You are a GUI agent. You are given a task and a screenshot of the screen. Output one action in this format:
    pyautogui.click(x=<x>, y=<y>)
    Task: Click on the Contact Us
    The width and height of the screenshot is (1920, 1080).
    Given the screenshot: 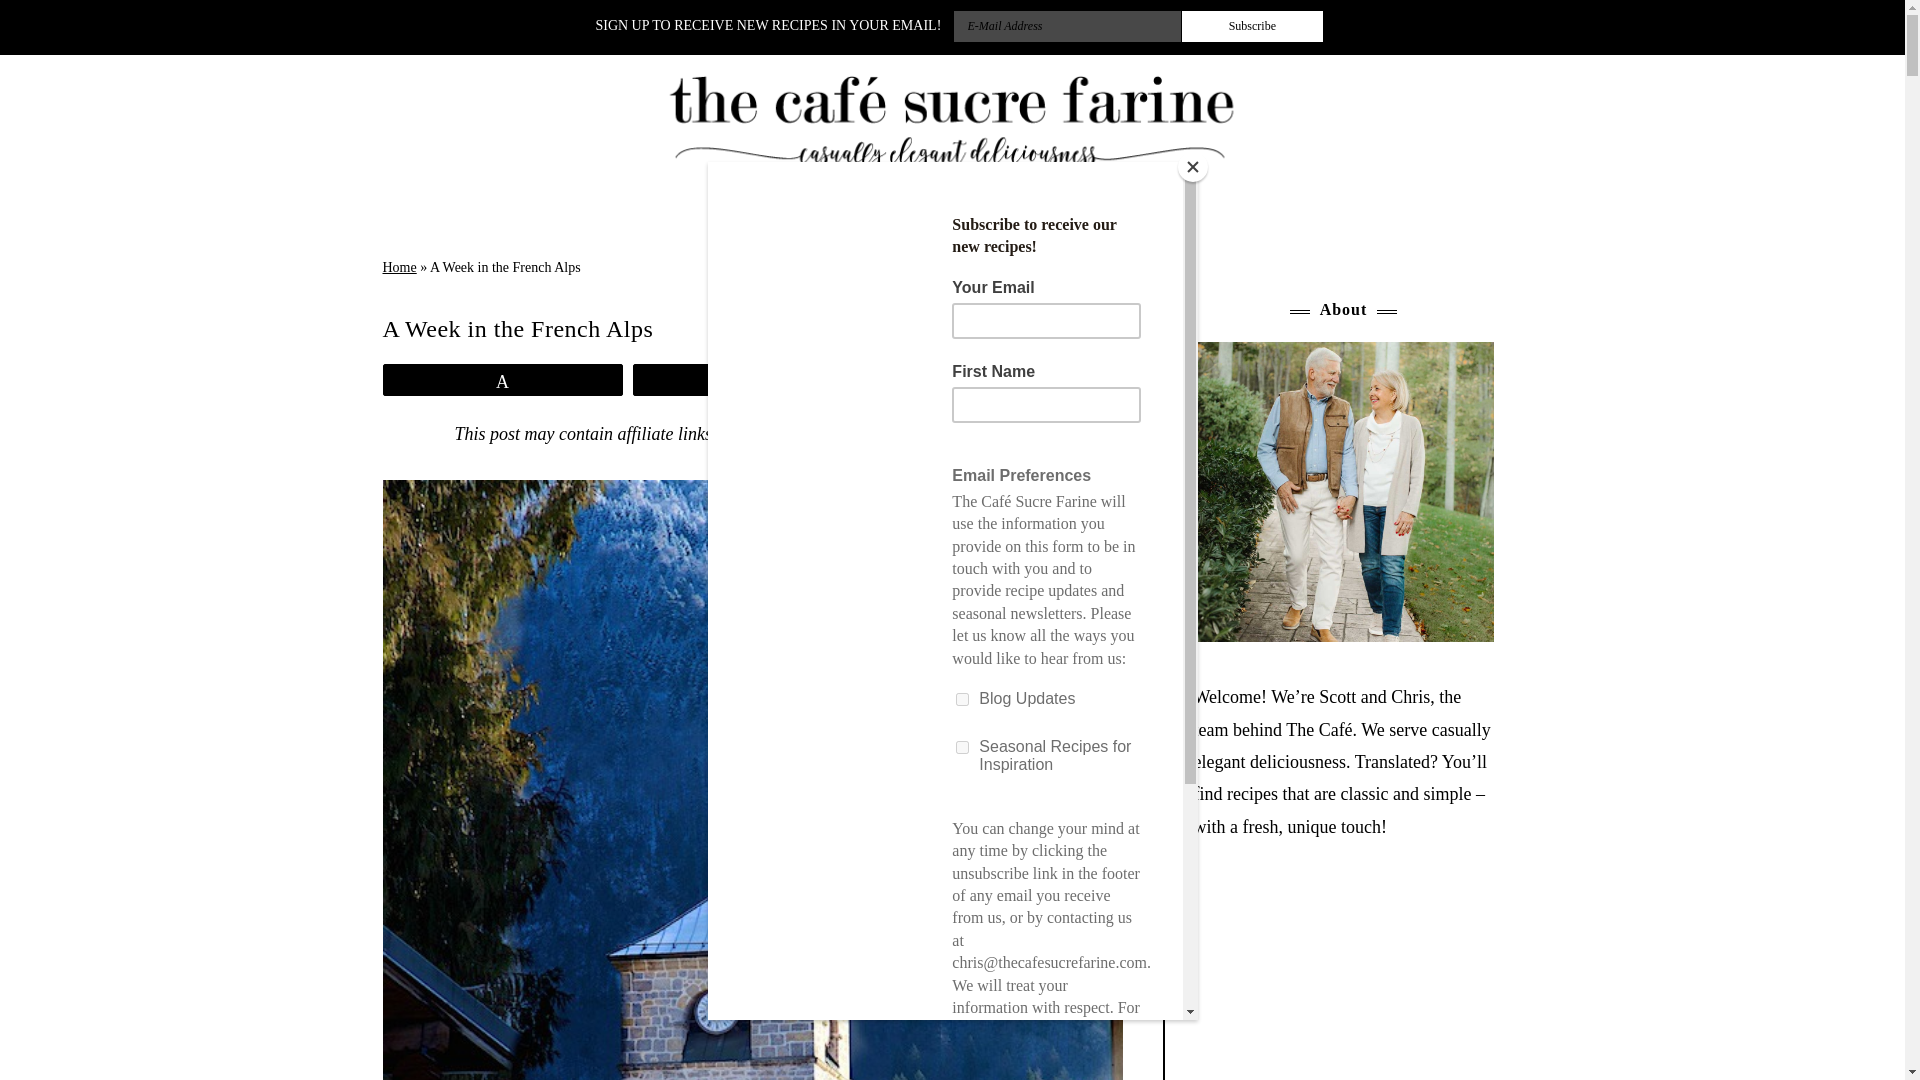 What is the action you would take?
    pyautogui.click(x=960, y=222)
    